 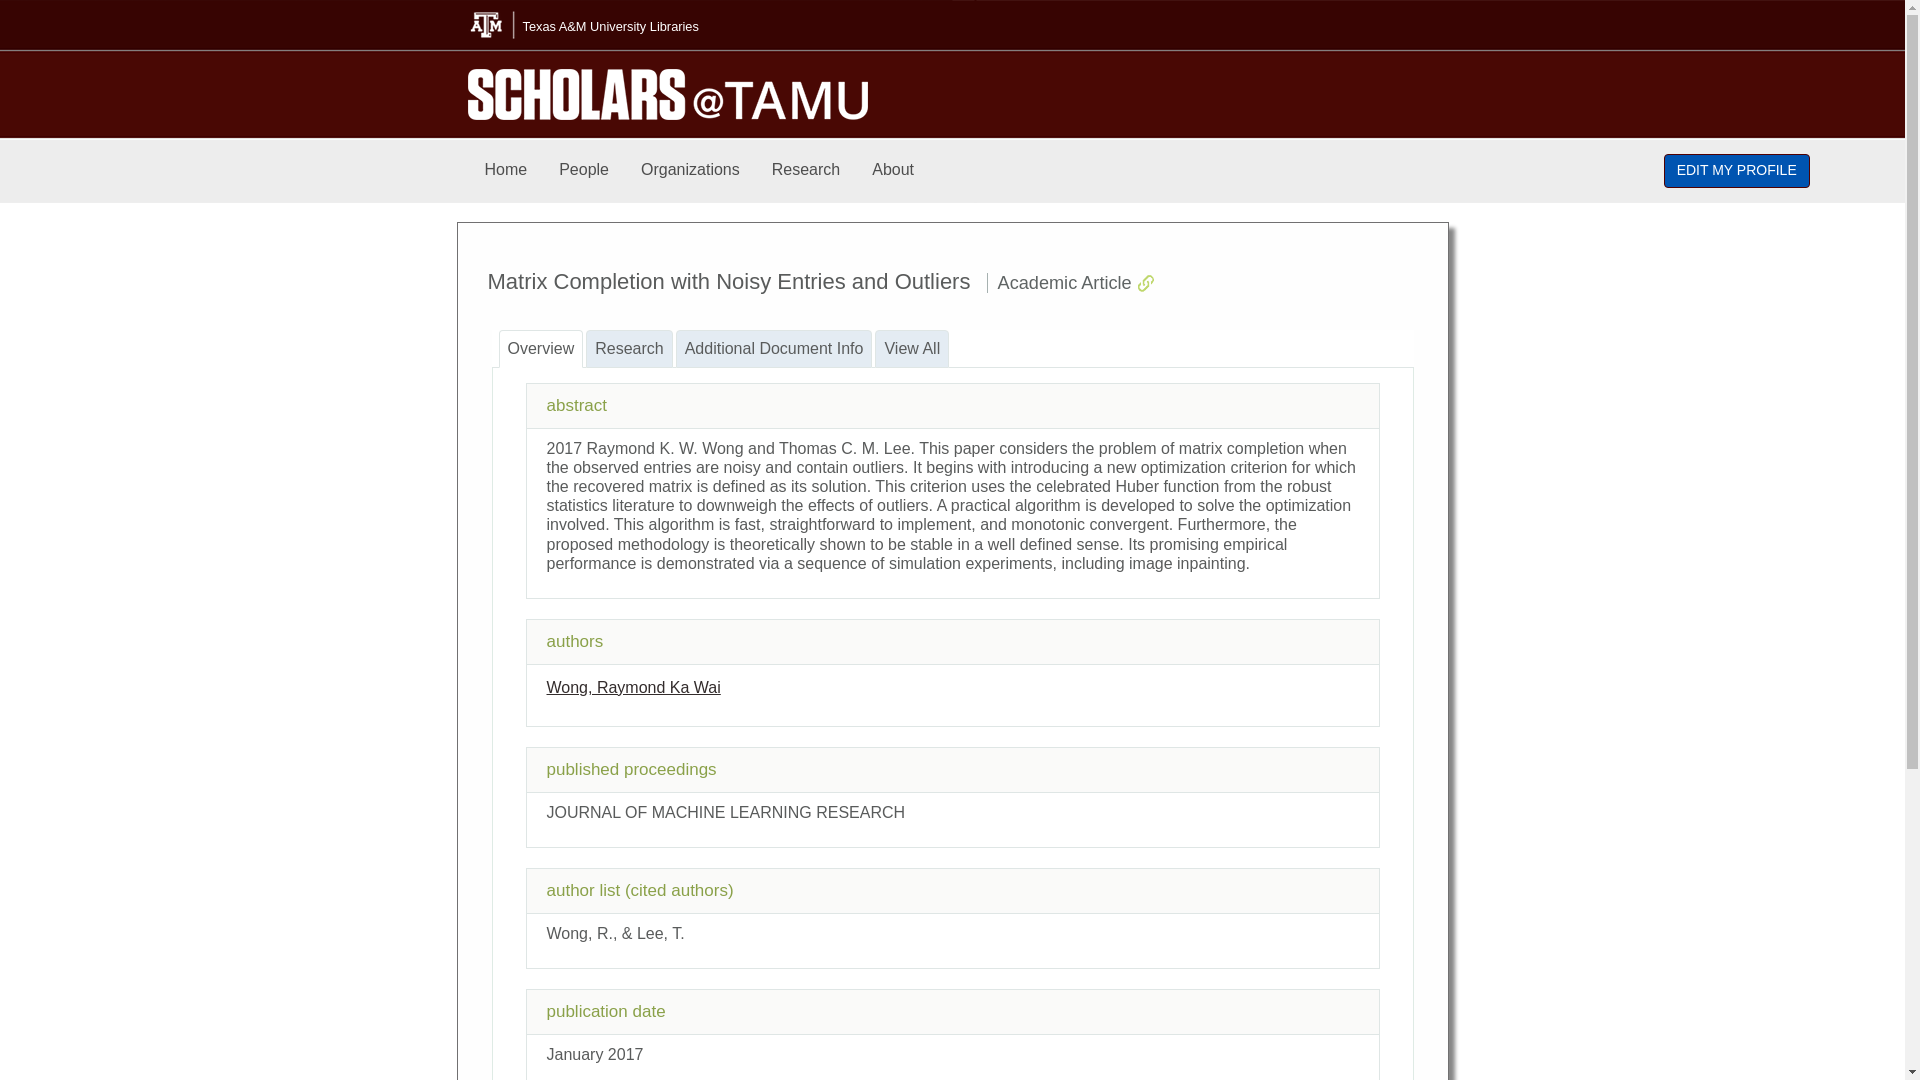 What do you see at coordinates (806, 170) in the screenshot?
I see `Research menu item` at bounding box center [806, 170].